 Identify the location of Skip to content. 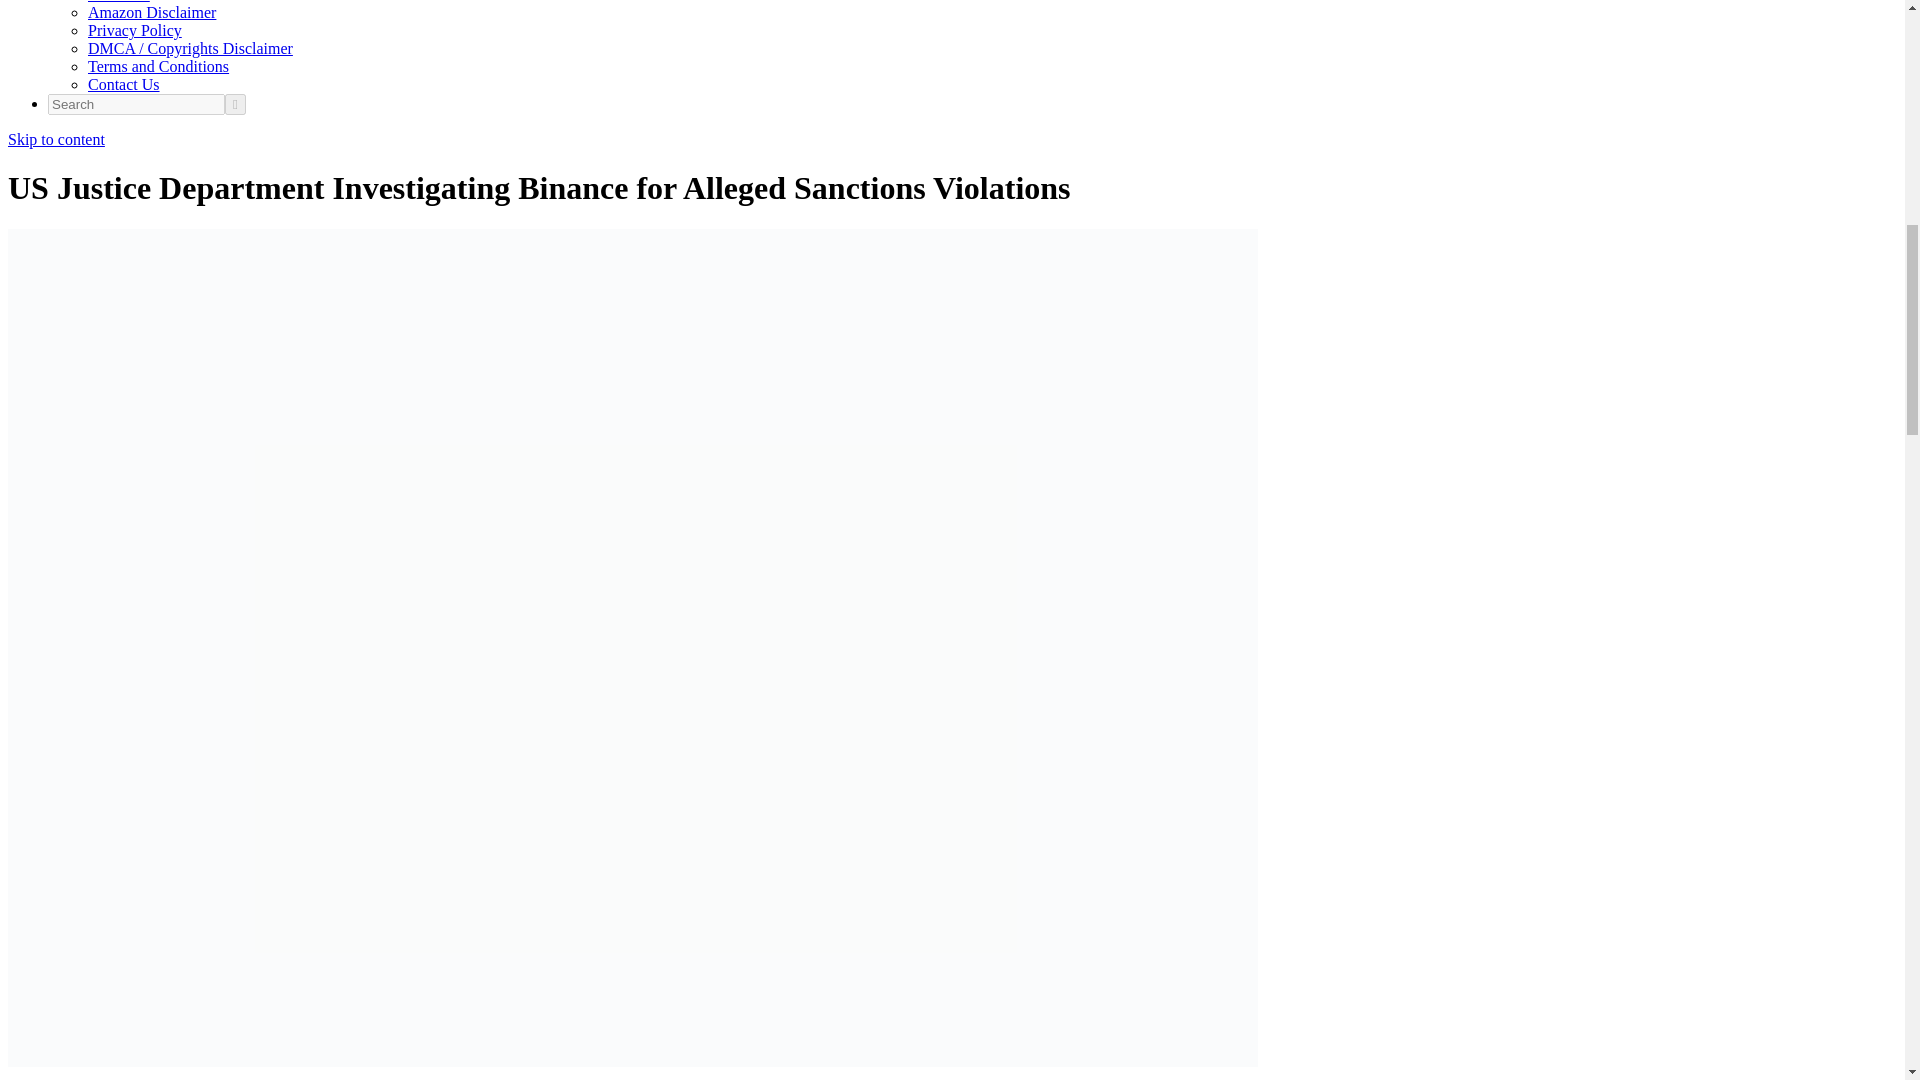
(56, 138).